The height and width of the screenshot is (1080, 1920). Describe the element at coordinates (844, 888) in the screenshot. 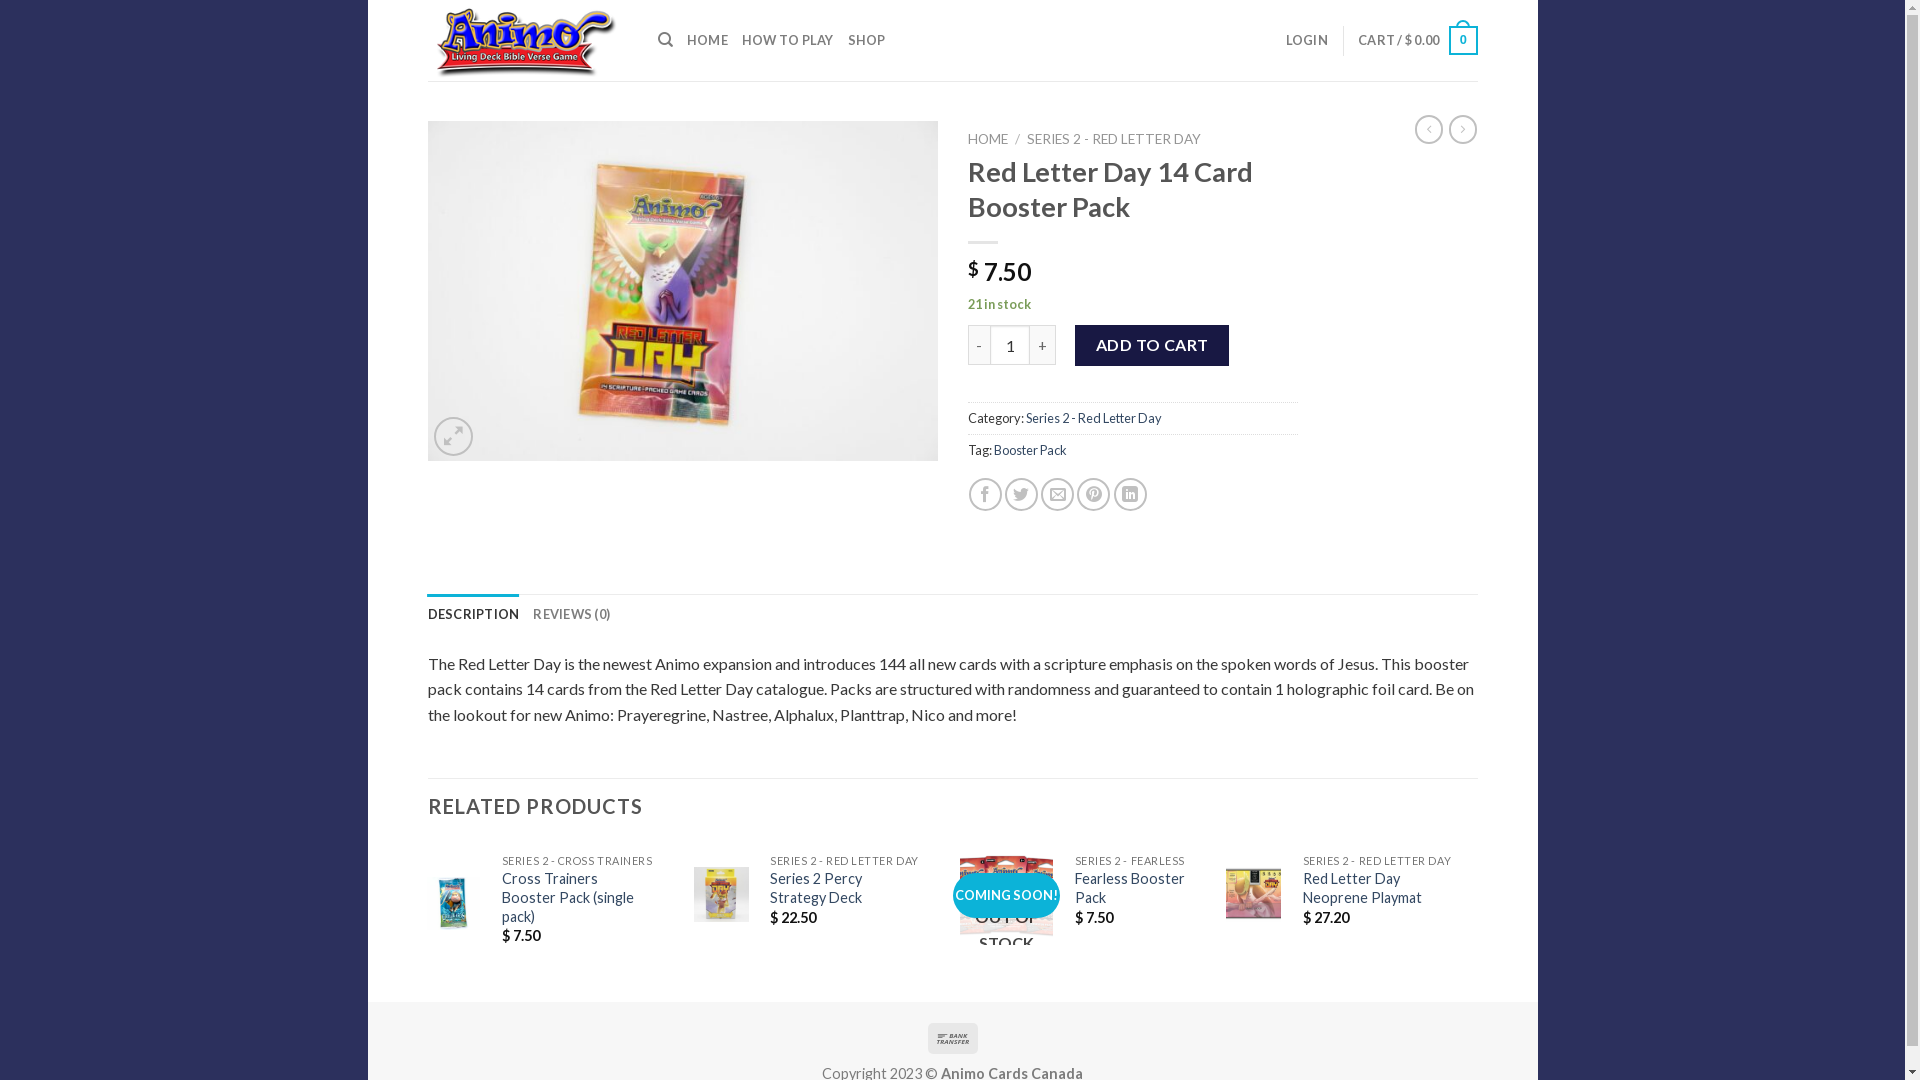

I see `Series 2 Percy Strategy Deck` at that location.